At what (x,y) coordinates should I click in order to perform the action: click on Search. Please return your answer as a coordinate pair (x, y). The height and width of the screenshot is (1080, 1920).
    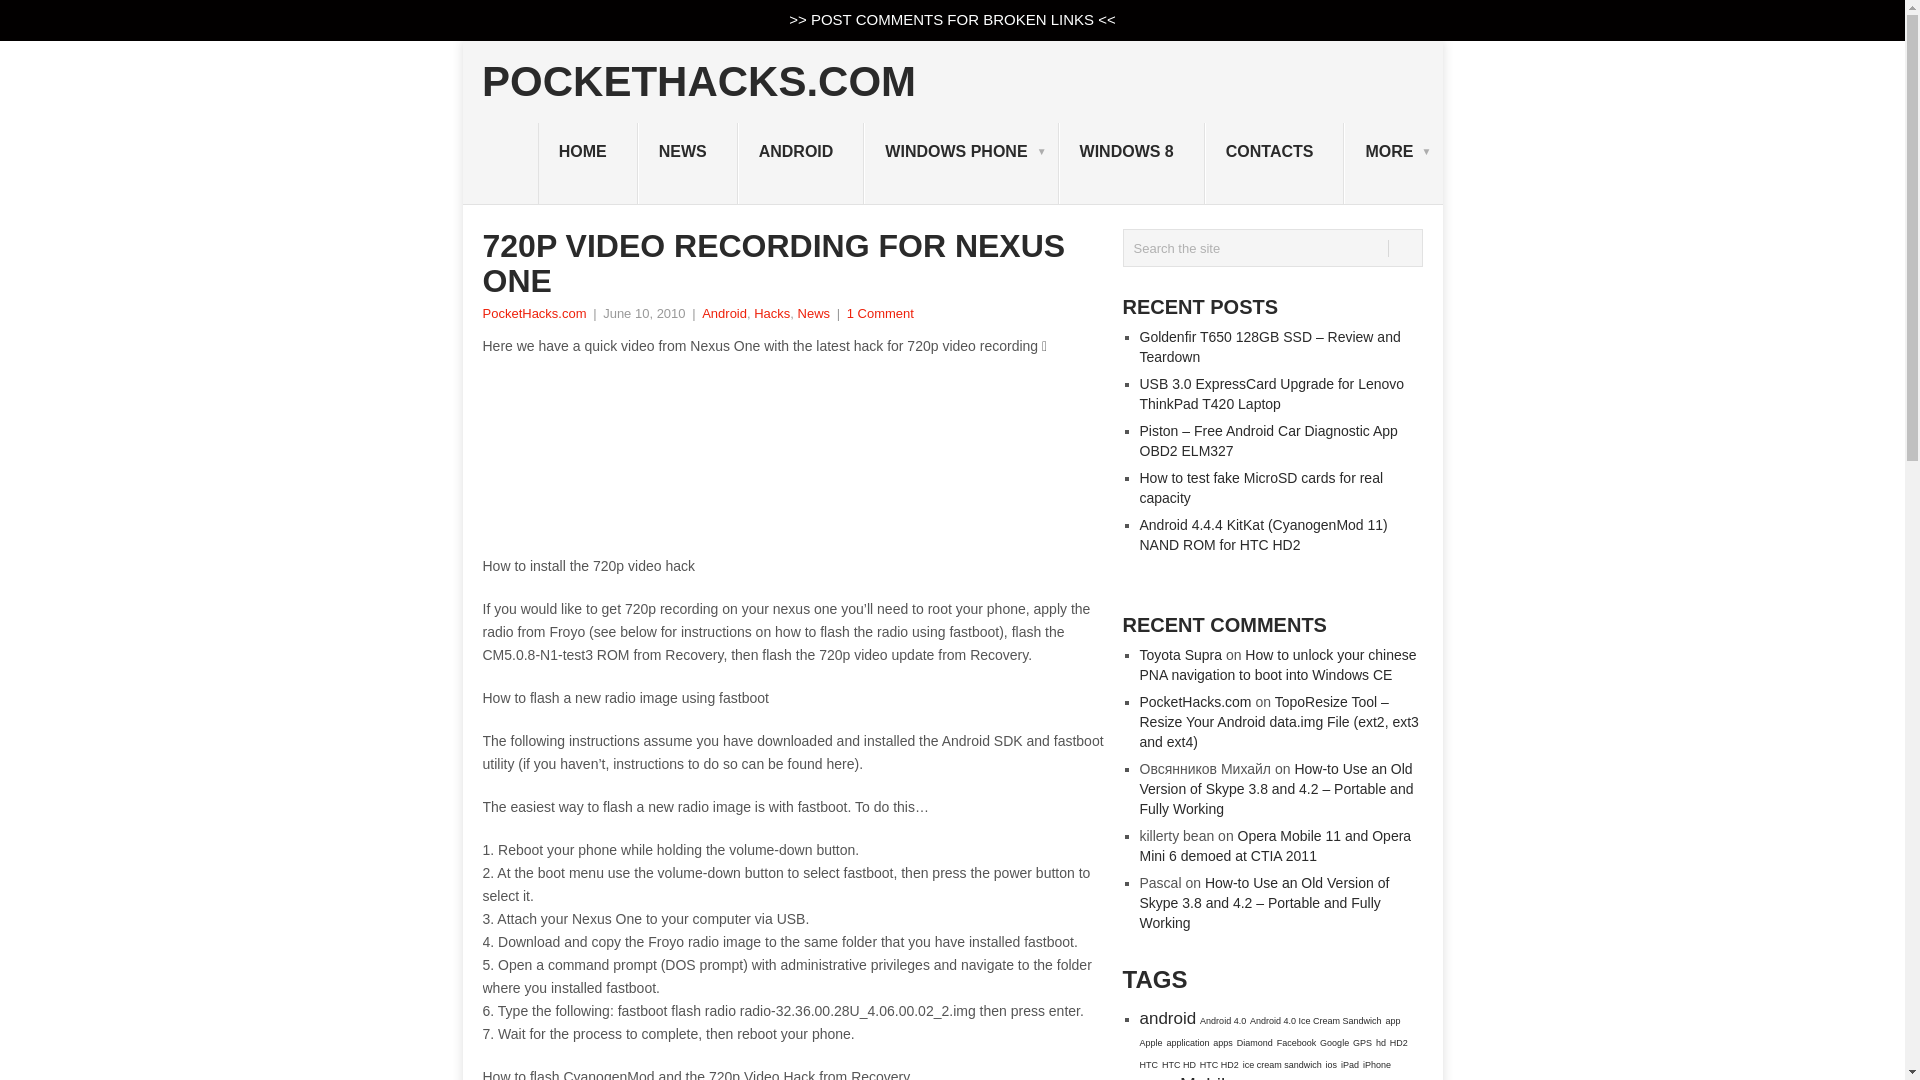
    Looking at the image, I should click on (1404, 248).